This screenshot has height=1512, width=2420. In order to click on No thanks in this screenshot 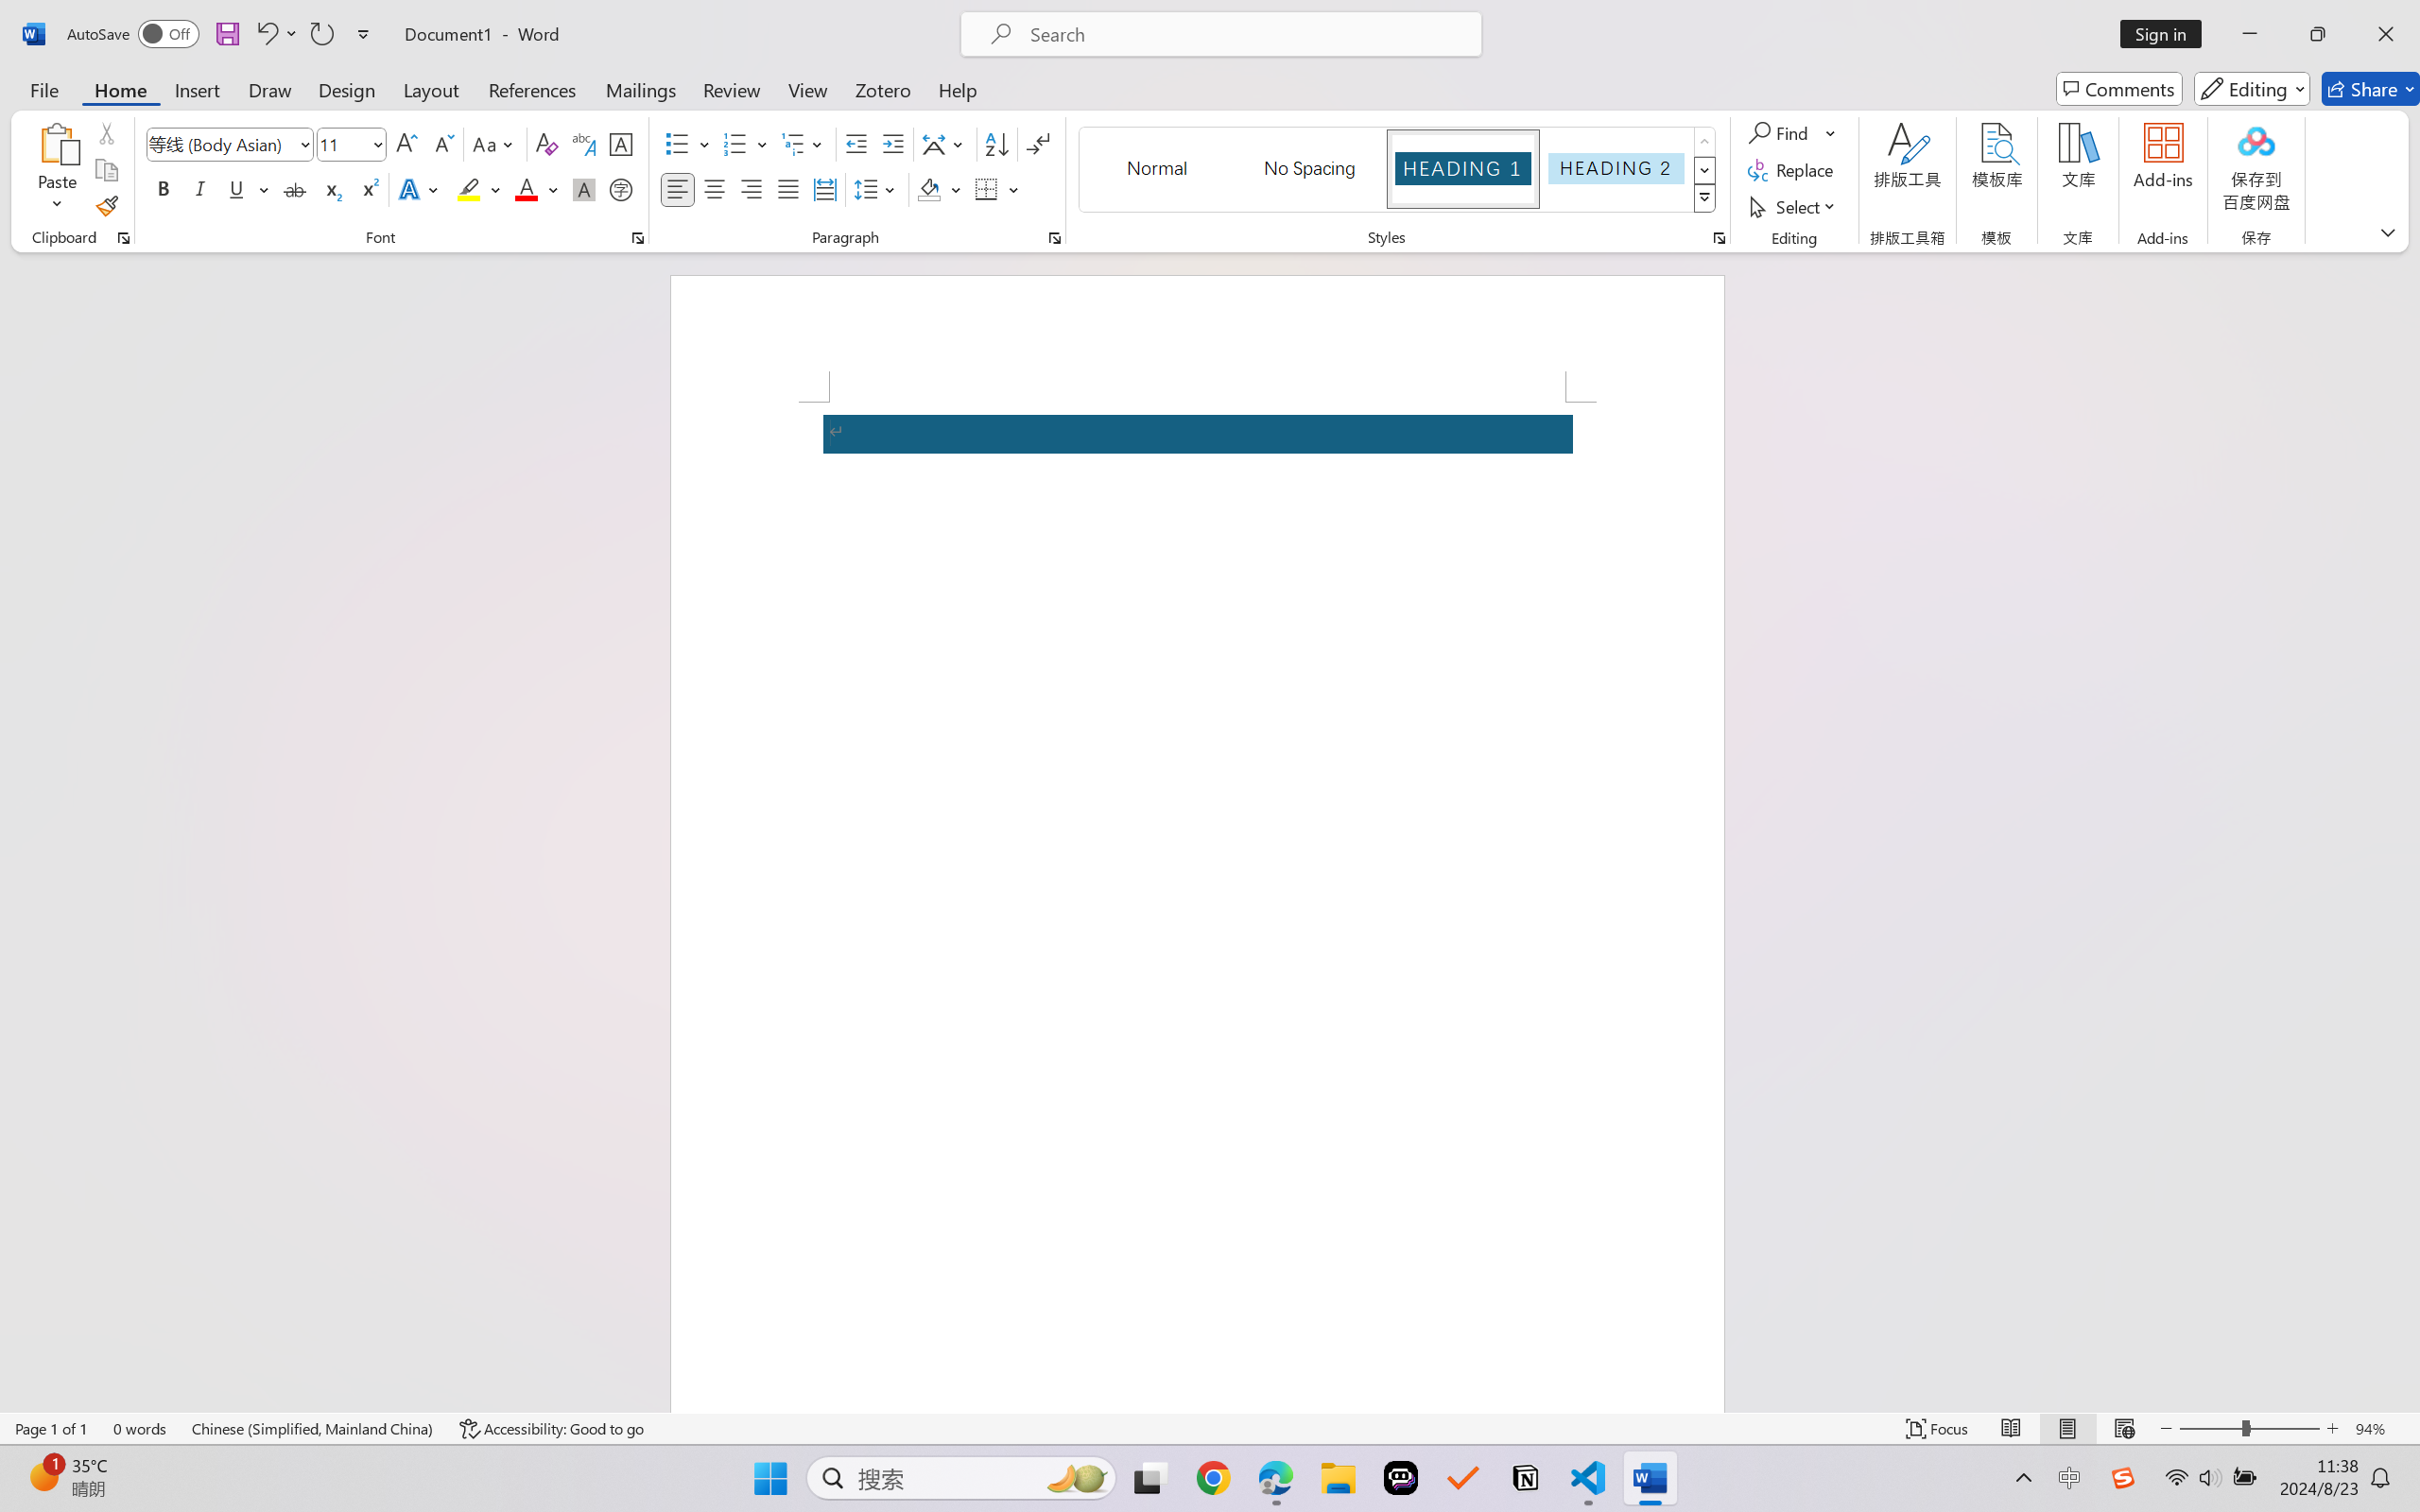, I will do `click(2356, 250)`.